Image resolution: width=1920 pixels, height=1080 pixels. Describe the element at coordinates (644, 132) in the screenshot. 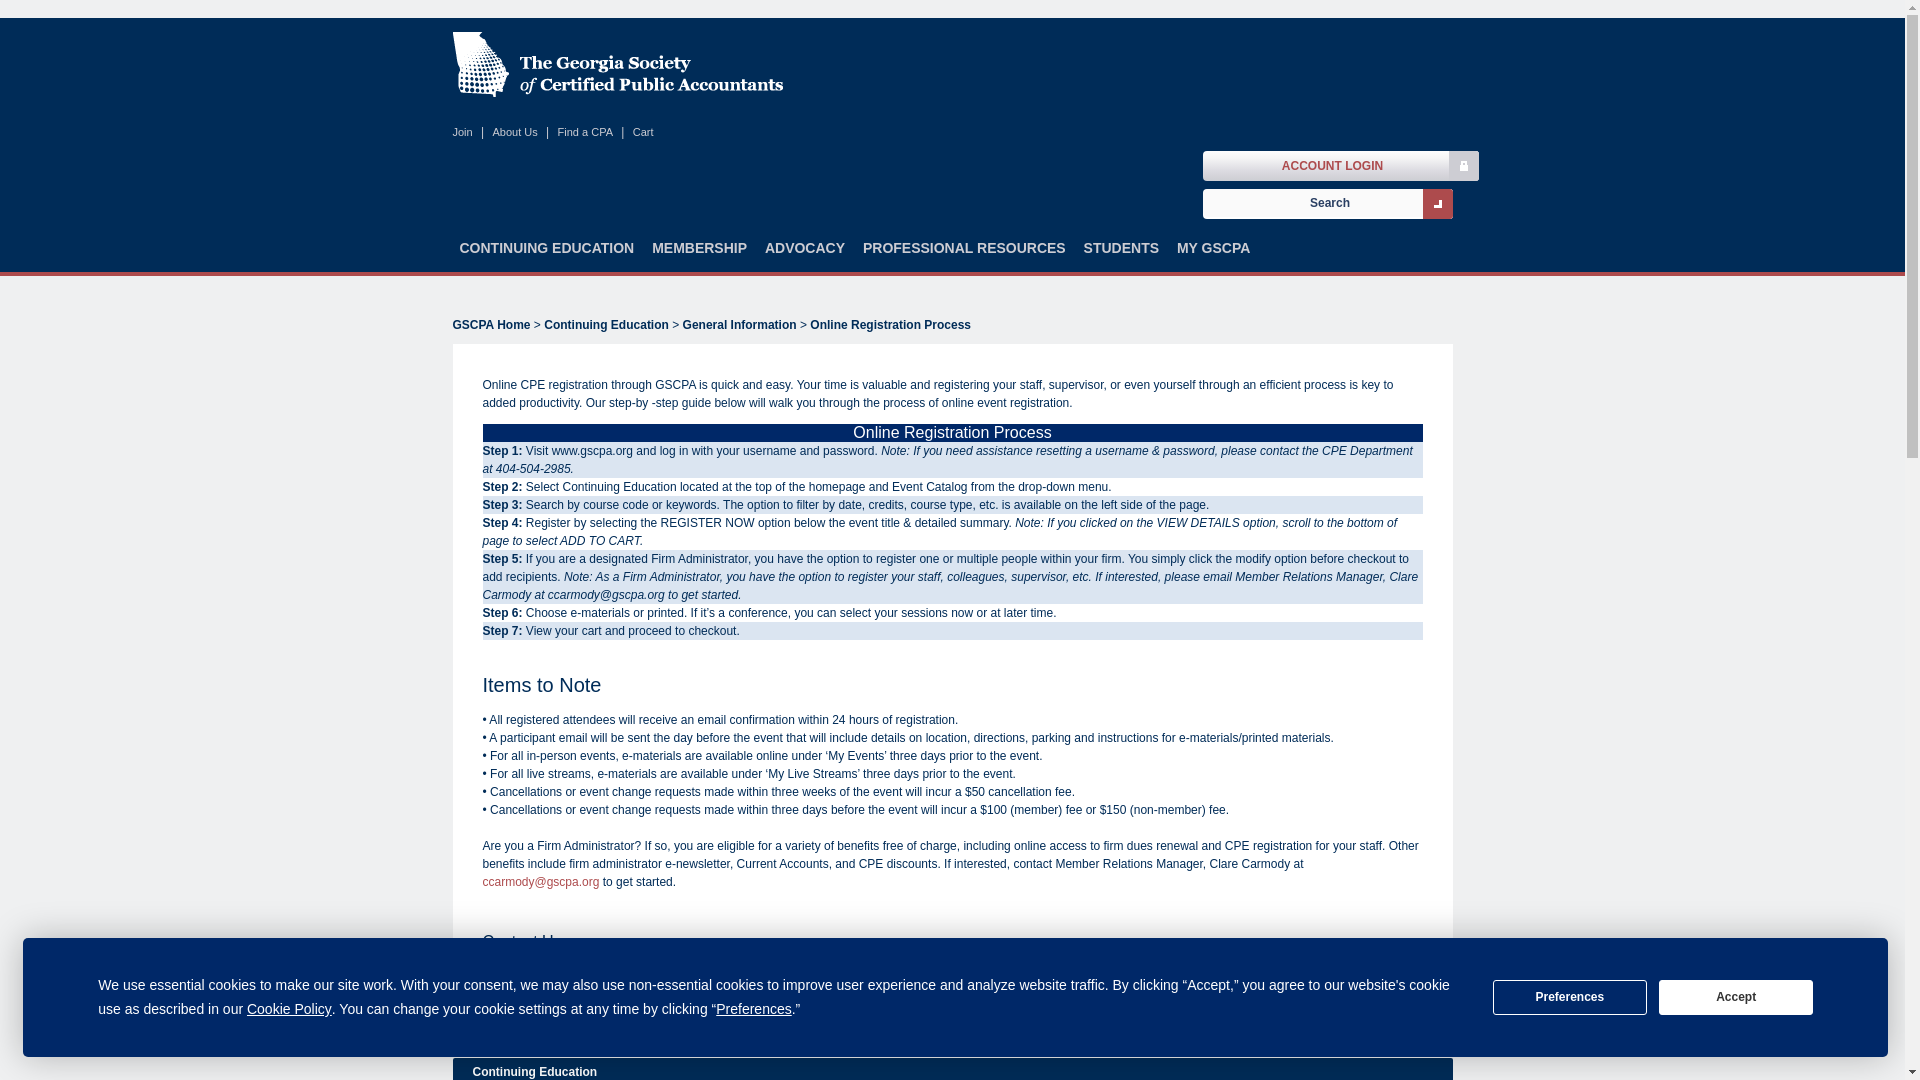

I see `Cart` at that location.